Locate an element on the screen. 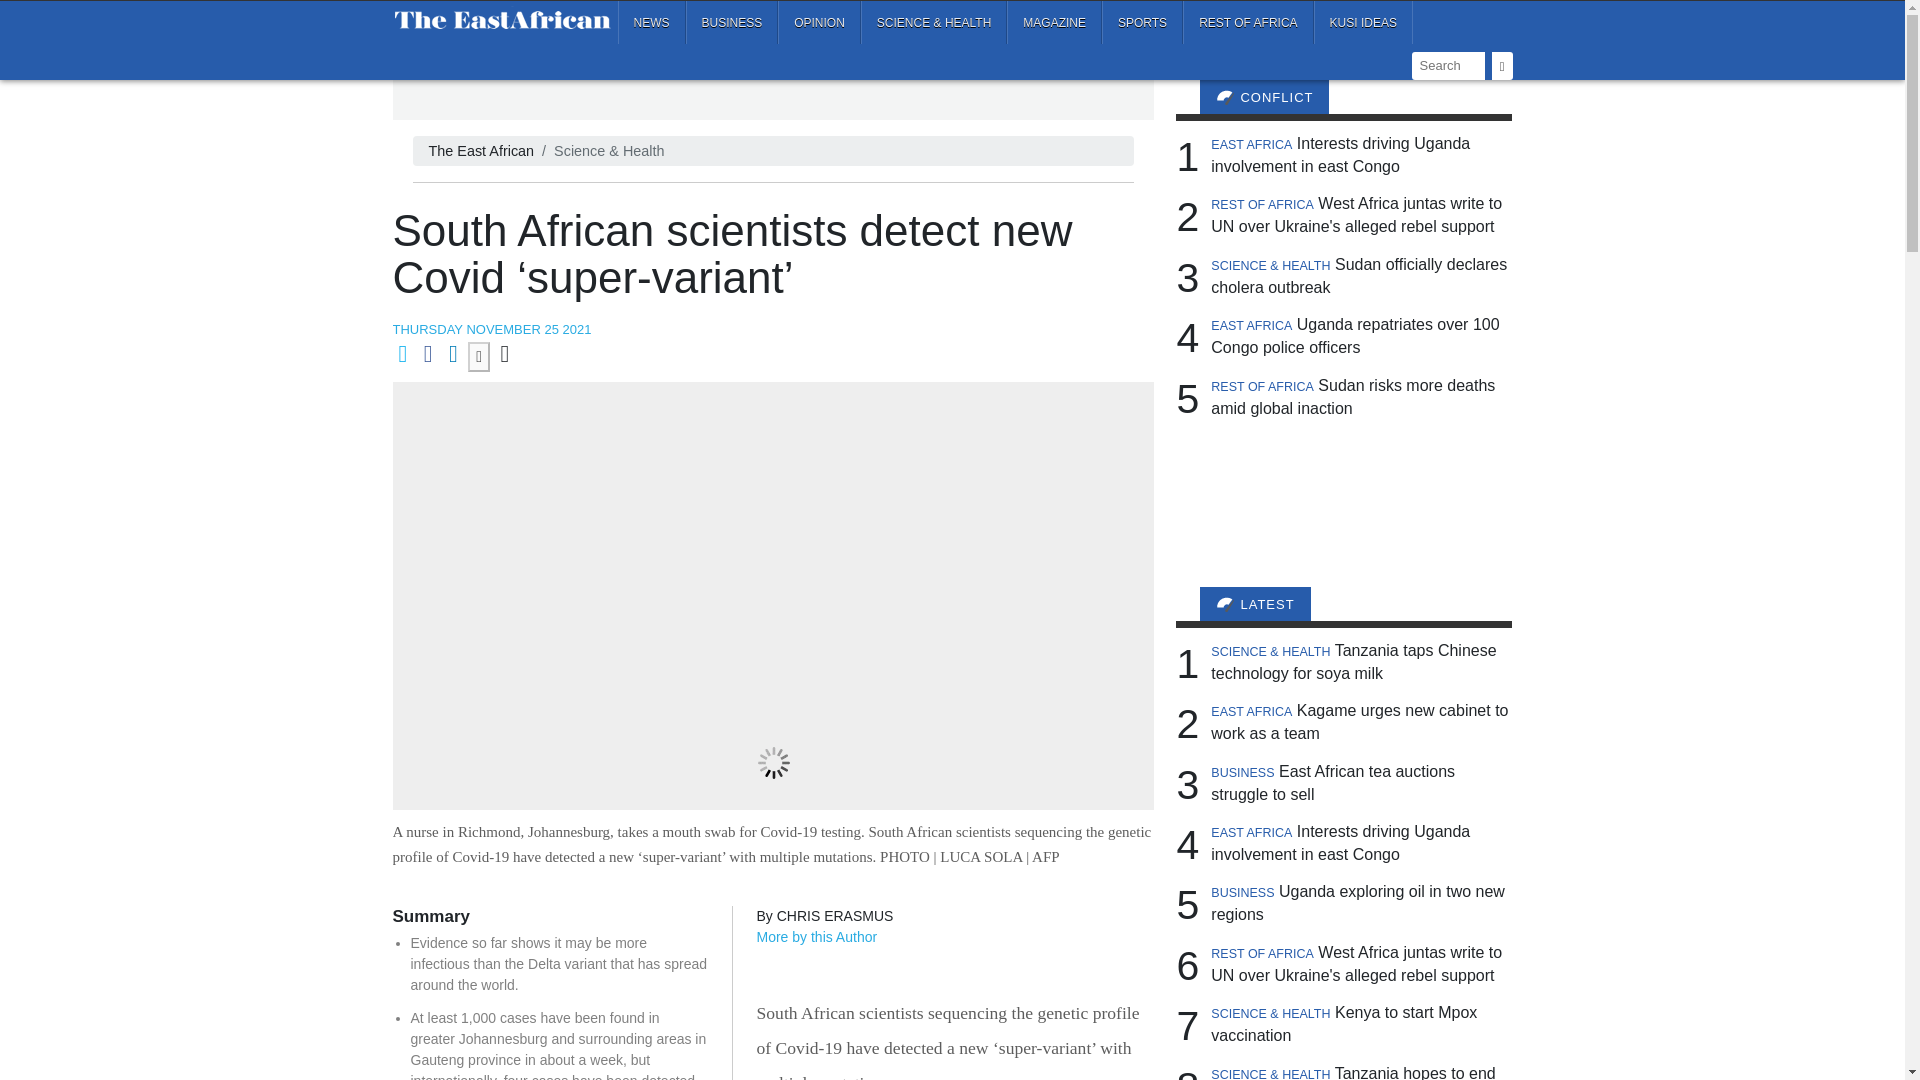  MAGAZINE is located at coordinates (1054, 22).